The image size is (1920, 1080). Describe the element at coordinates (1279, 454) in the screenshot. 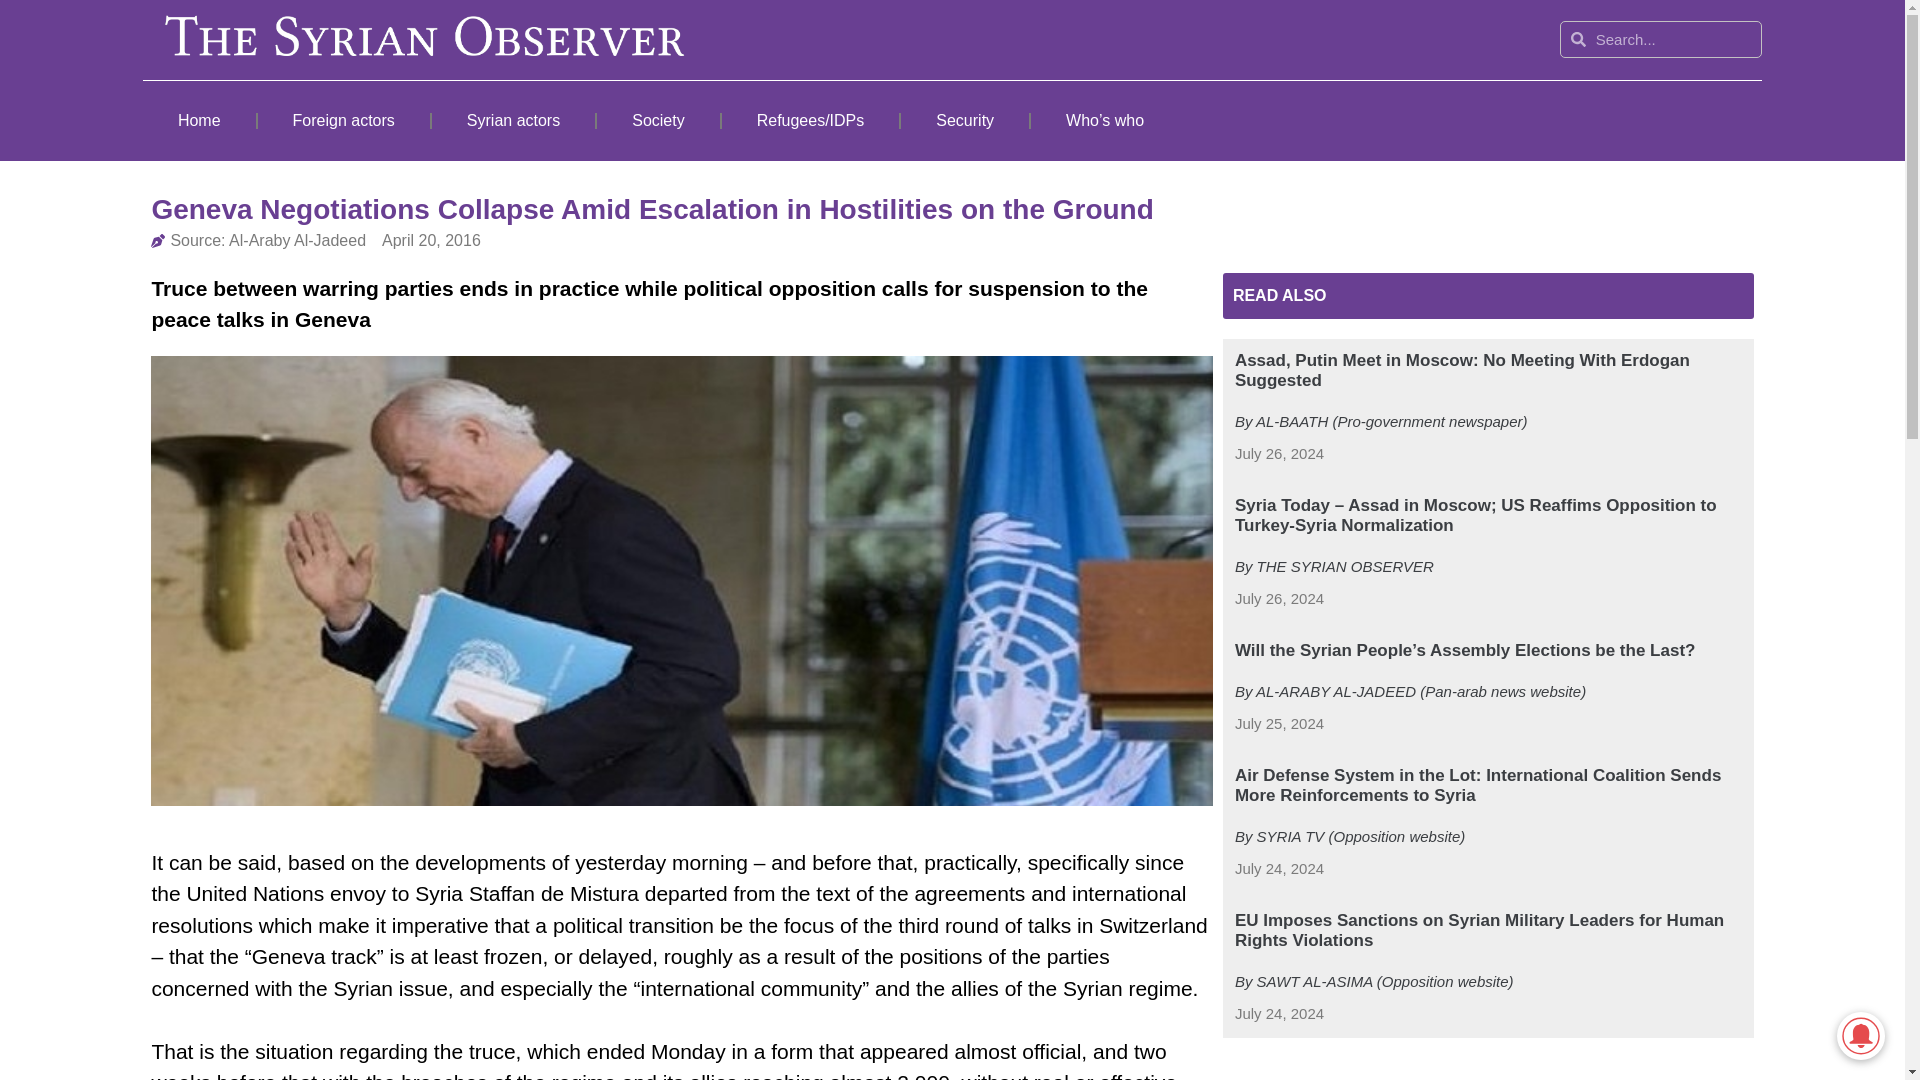

I see `July 26, 2024` at that location.